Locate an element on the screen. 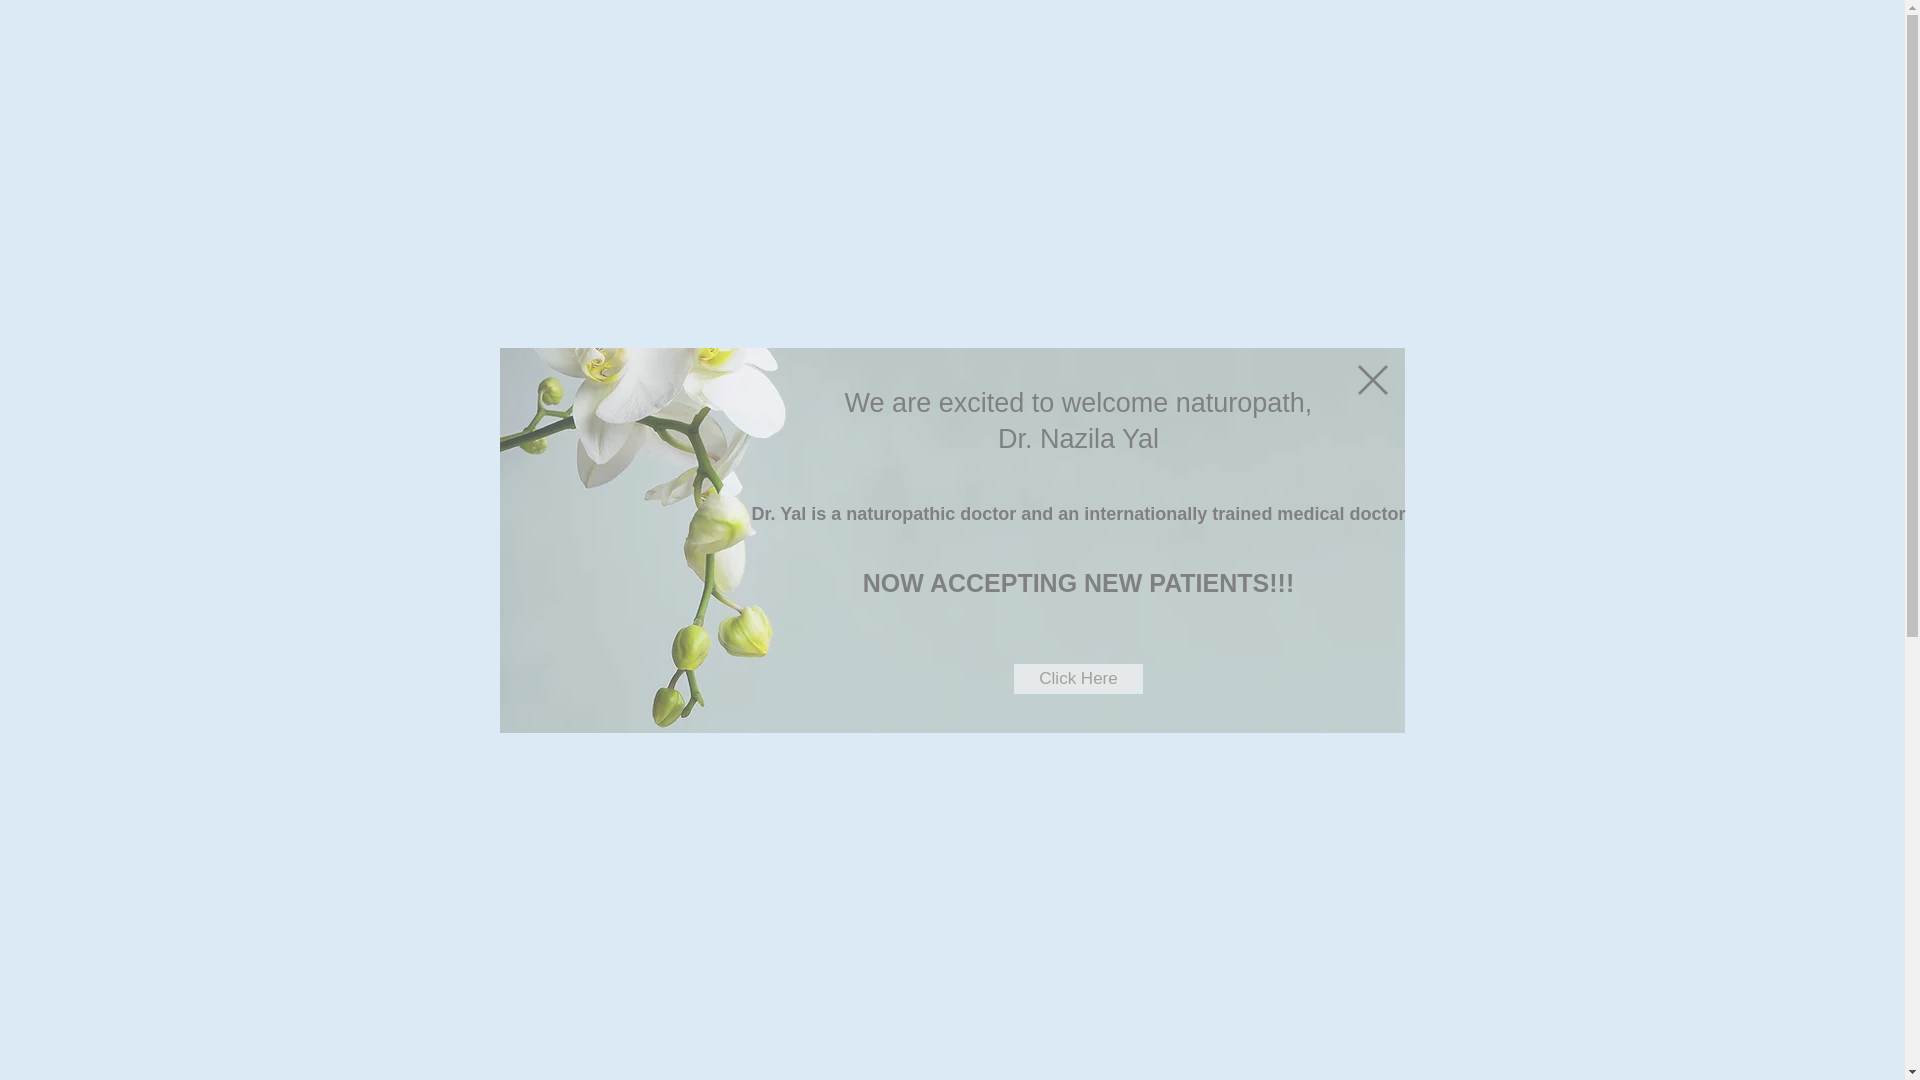 The image size is (1920, 1080). CHIROPRACTIC is located at coordinates (606, 208).